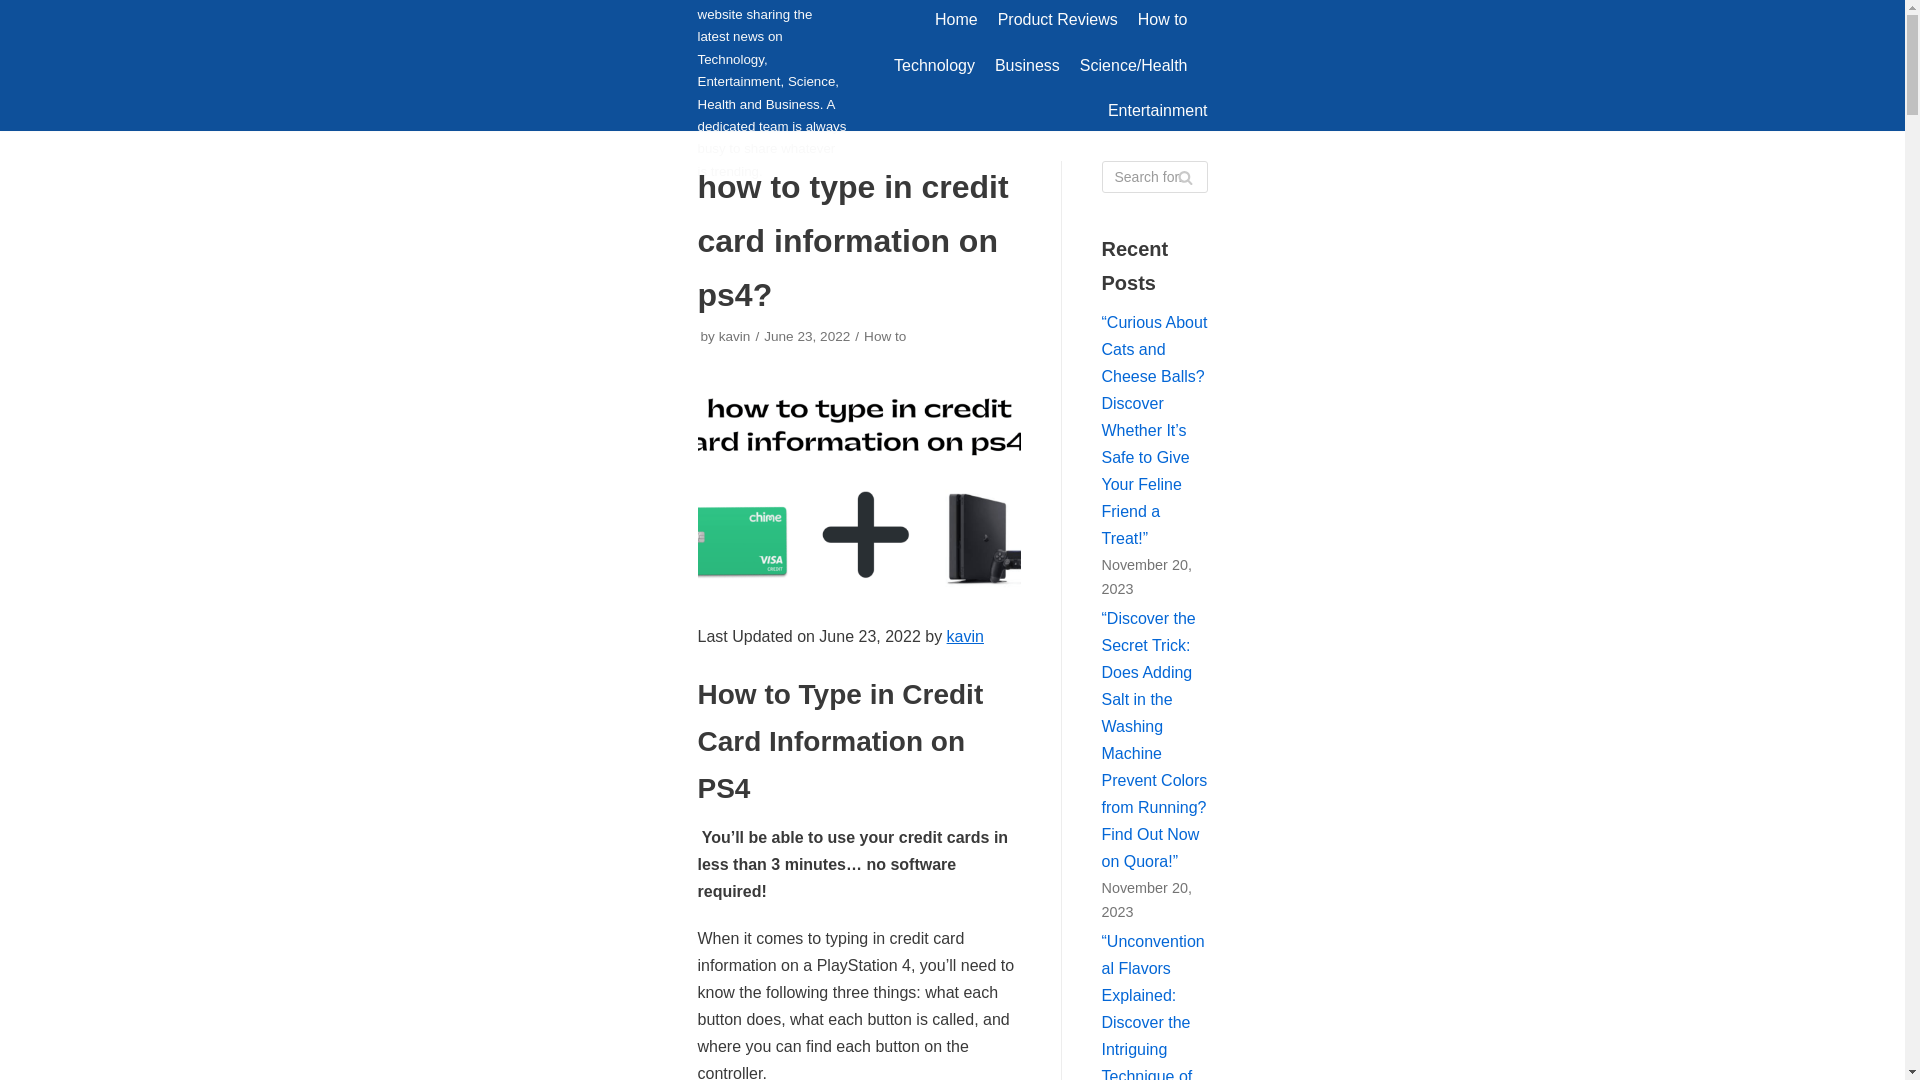 This screenshot has width=1920, height=1080. I want to click on Product Reviews, so click(1058, 20).